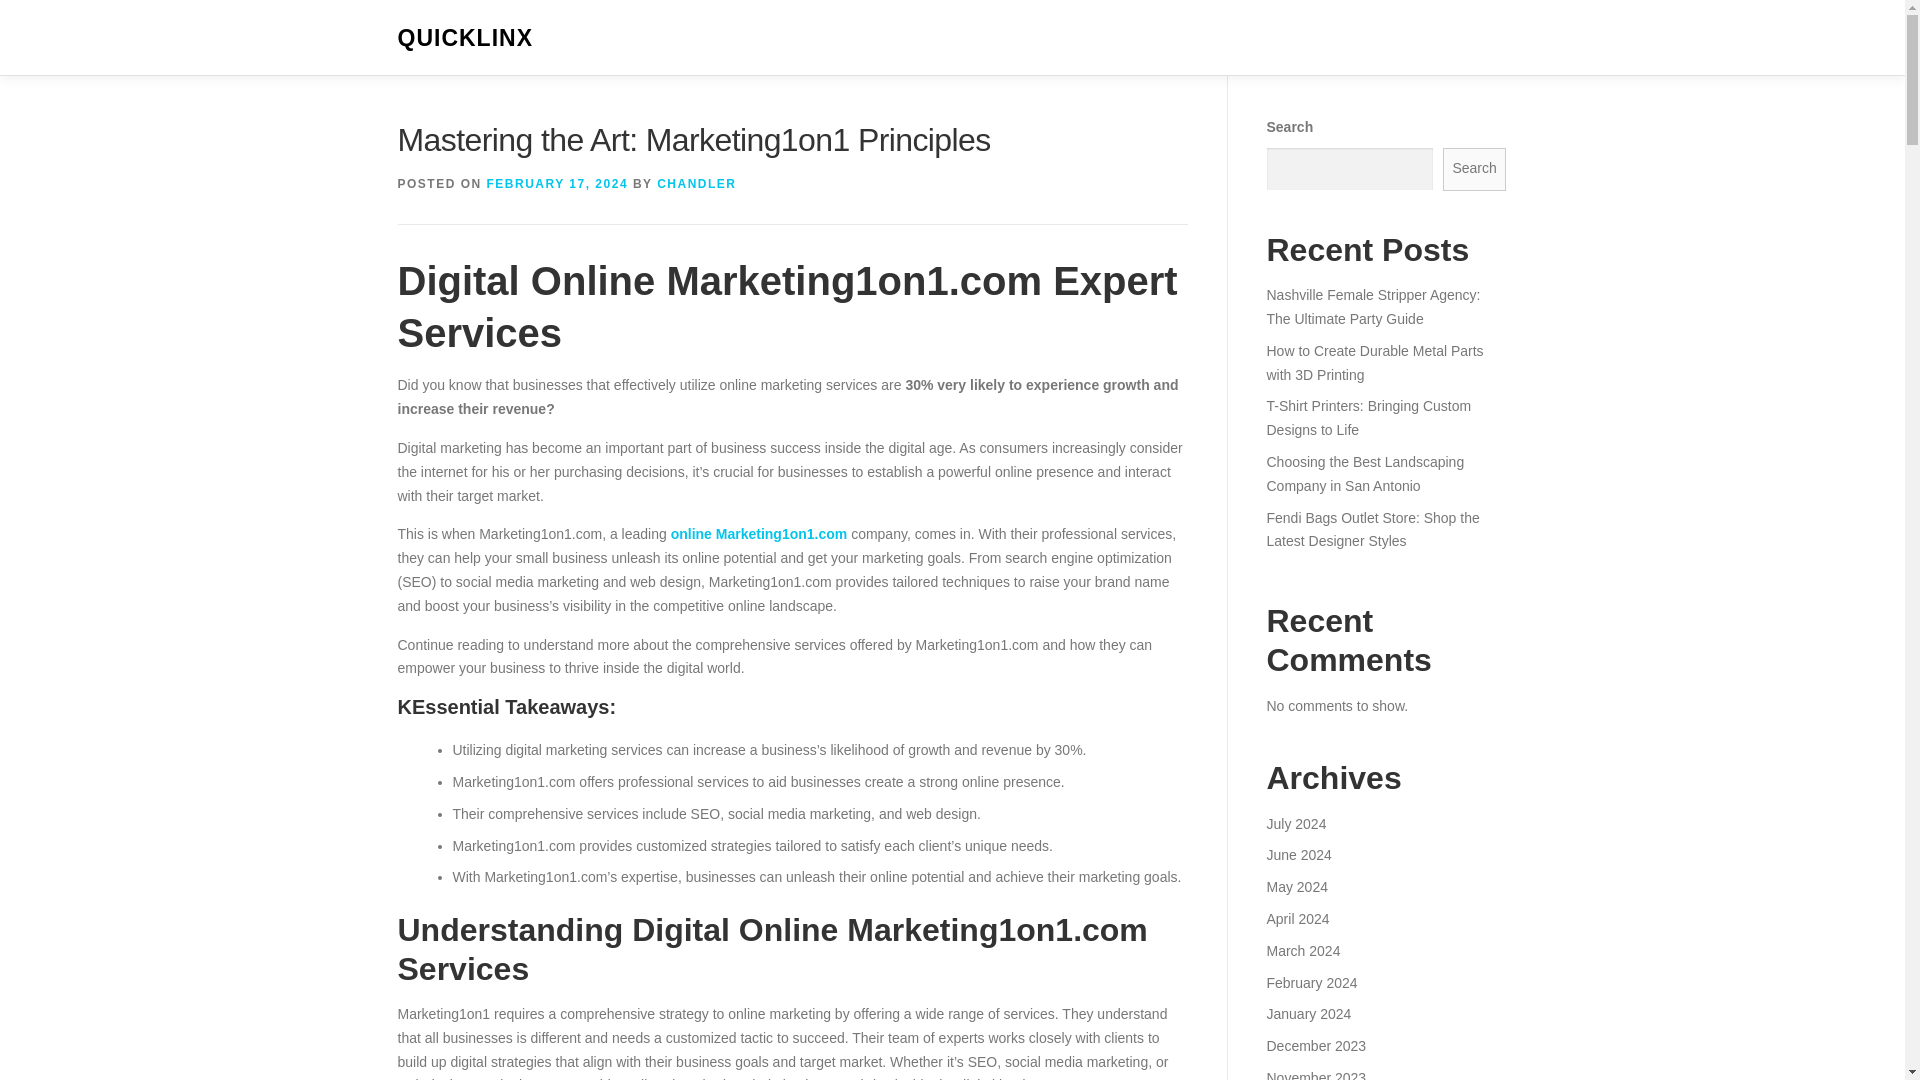 This screenshot has width=1920, height=1080. Describe the element at coordinates (558, 184) in the screenshot. I see `FEBRUARY 17, 2024` at that location.